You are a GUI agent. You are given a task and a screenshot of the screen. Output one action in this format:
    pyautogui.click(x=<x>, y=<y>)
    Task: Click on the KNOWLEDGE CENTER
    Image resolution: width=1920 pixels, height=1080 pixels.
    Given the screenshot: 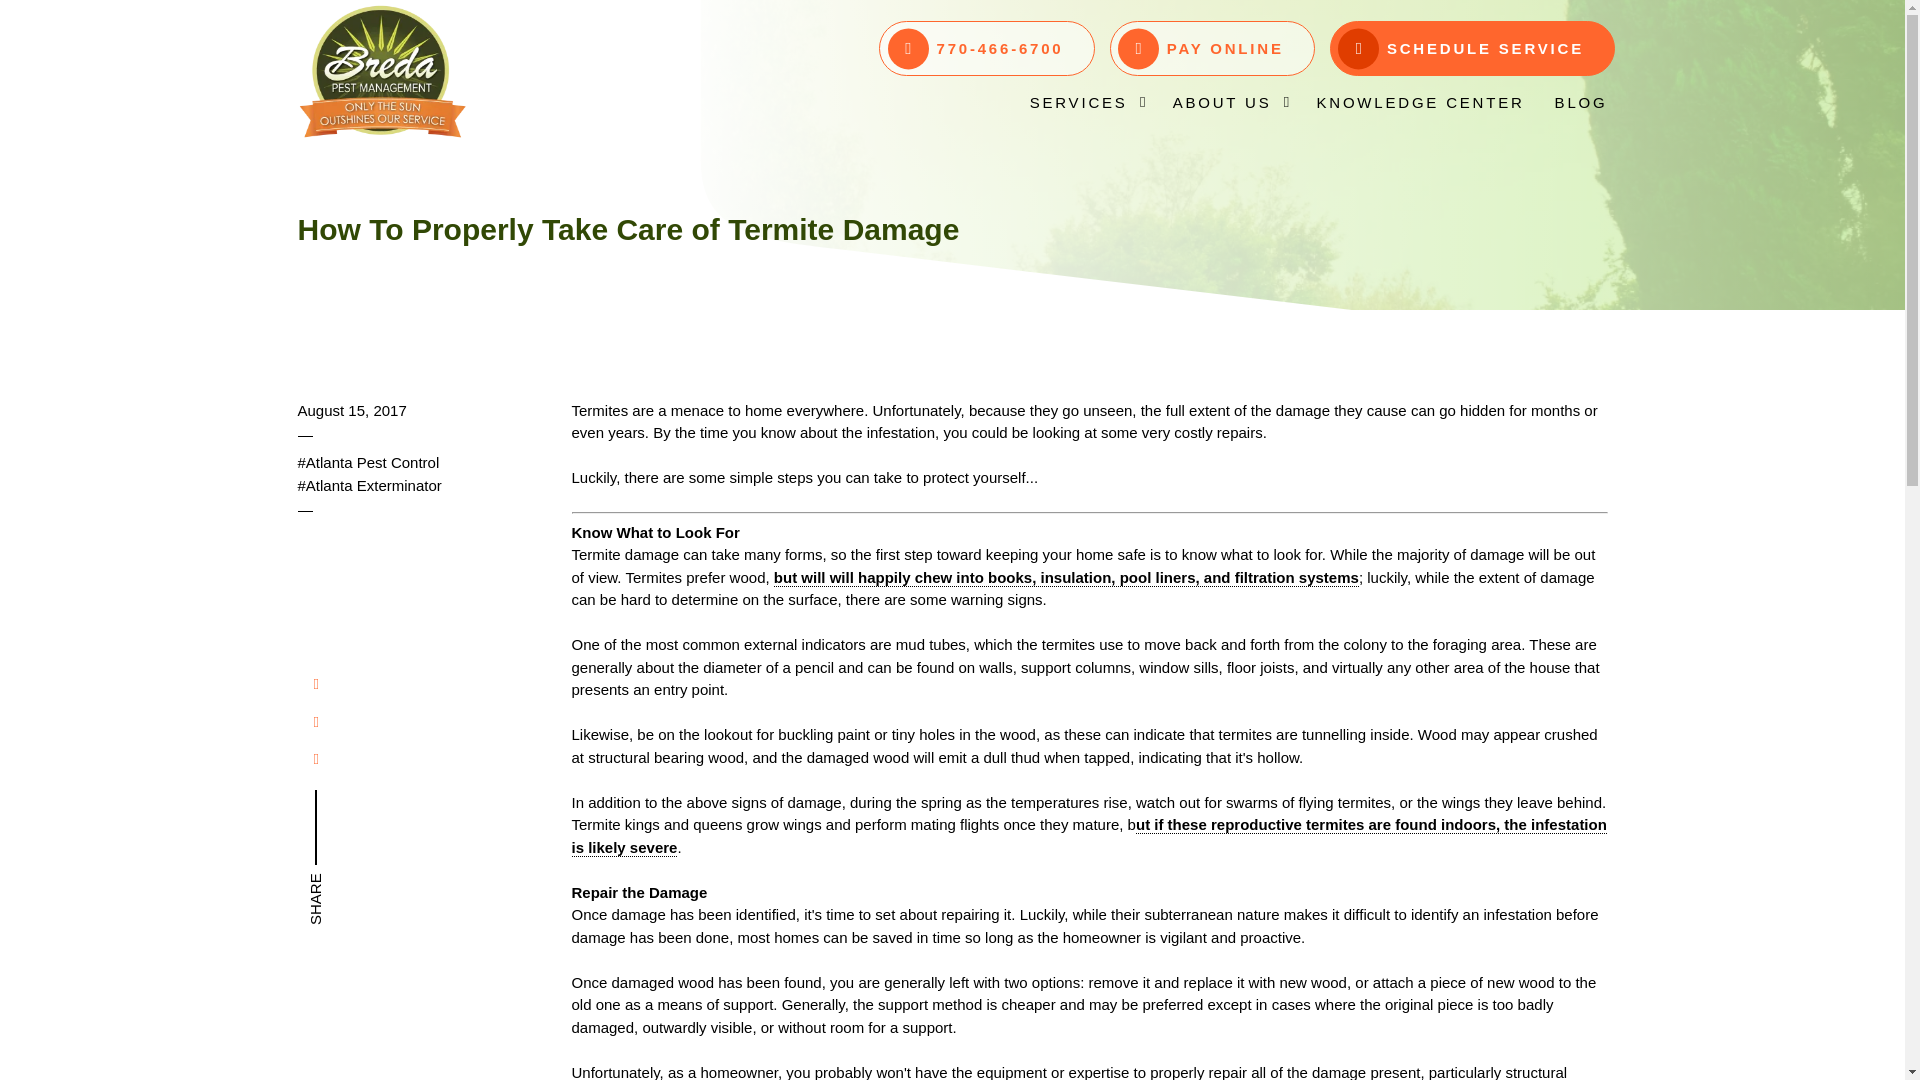 What is the action you would take?
    pyautogui.click(x=1420, y=102)
    